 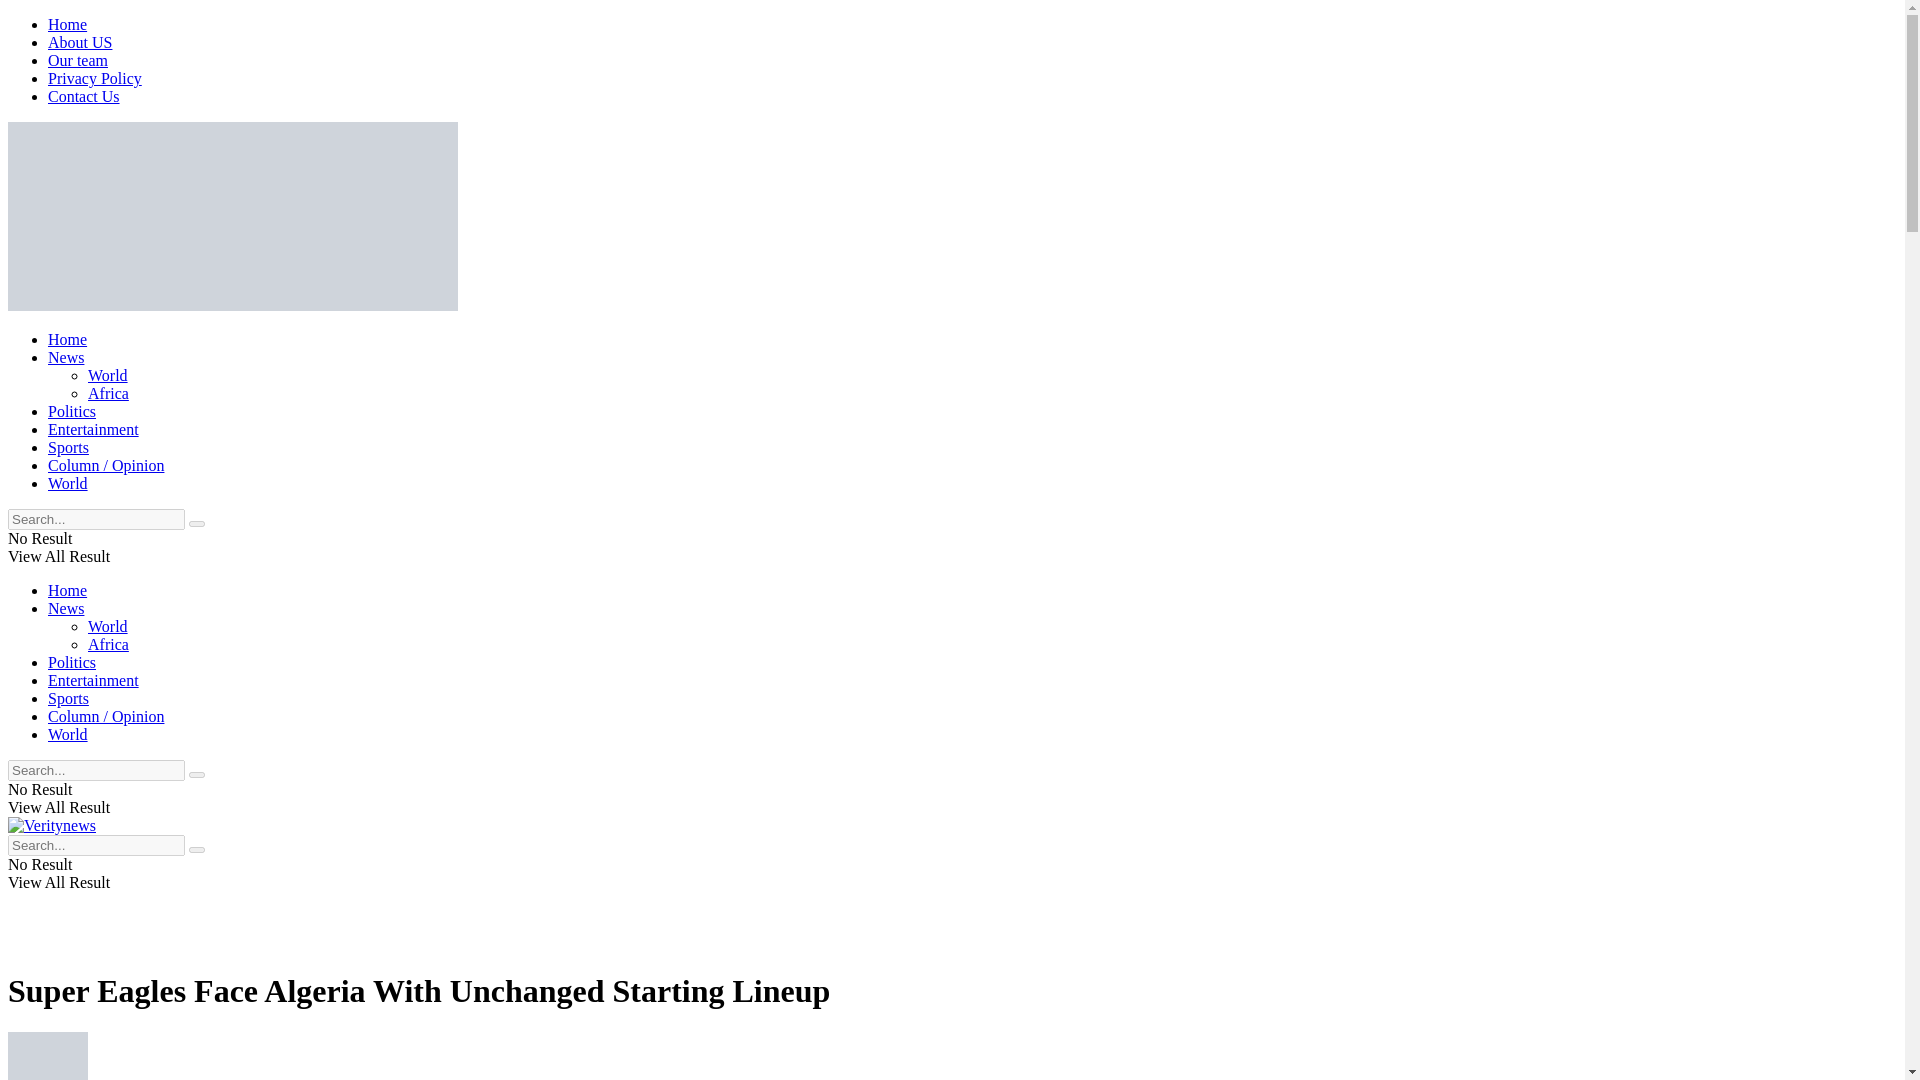 I want to click on Africa, so click(x=108, y=644).